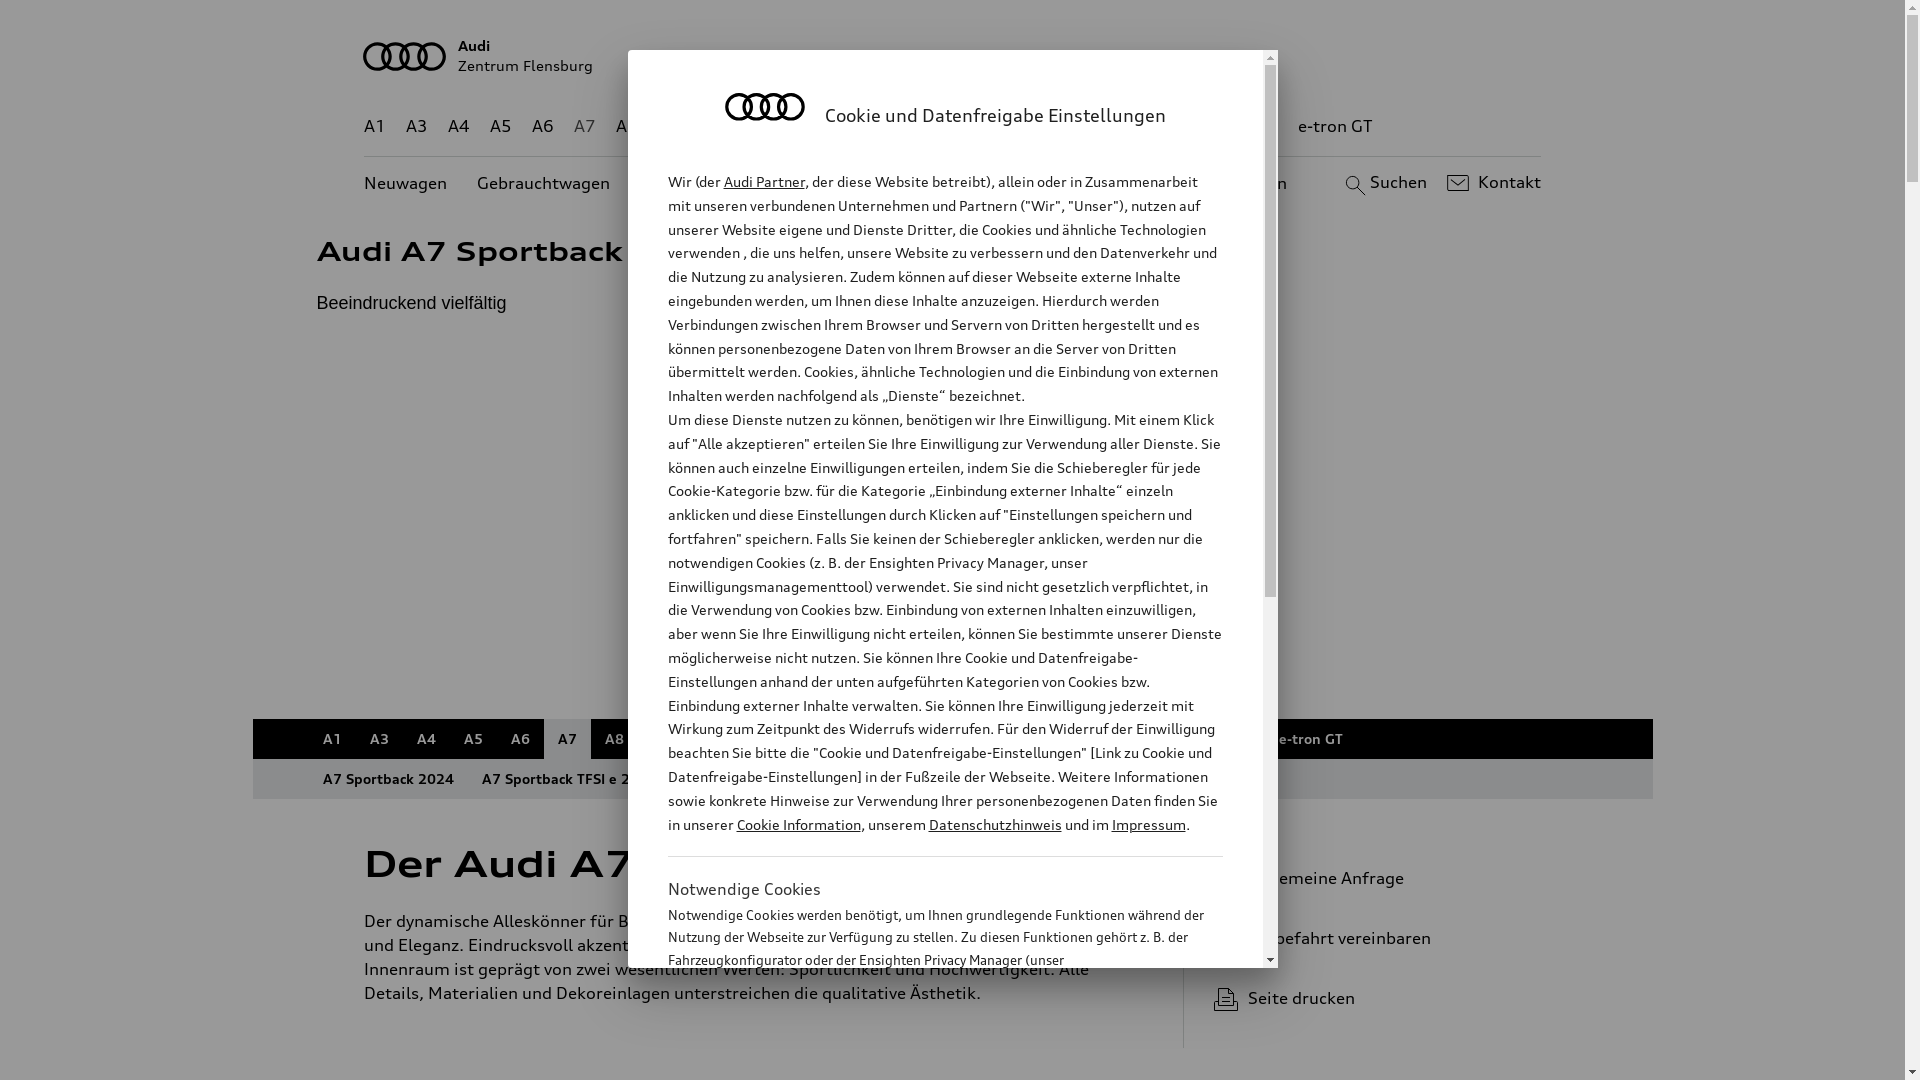 This screenshot has height=1080, width=1920. What do you see at coordinates (1080, 738) in the screenshot?
I see `TT` at bounding box center [1080, 738].